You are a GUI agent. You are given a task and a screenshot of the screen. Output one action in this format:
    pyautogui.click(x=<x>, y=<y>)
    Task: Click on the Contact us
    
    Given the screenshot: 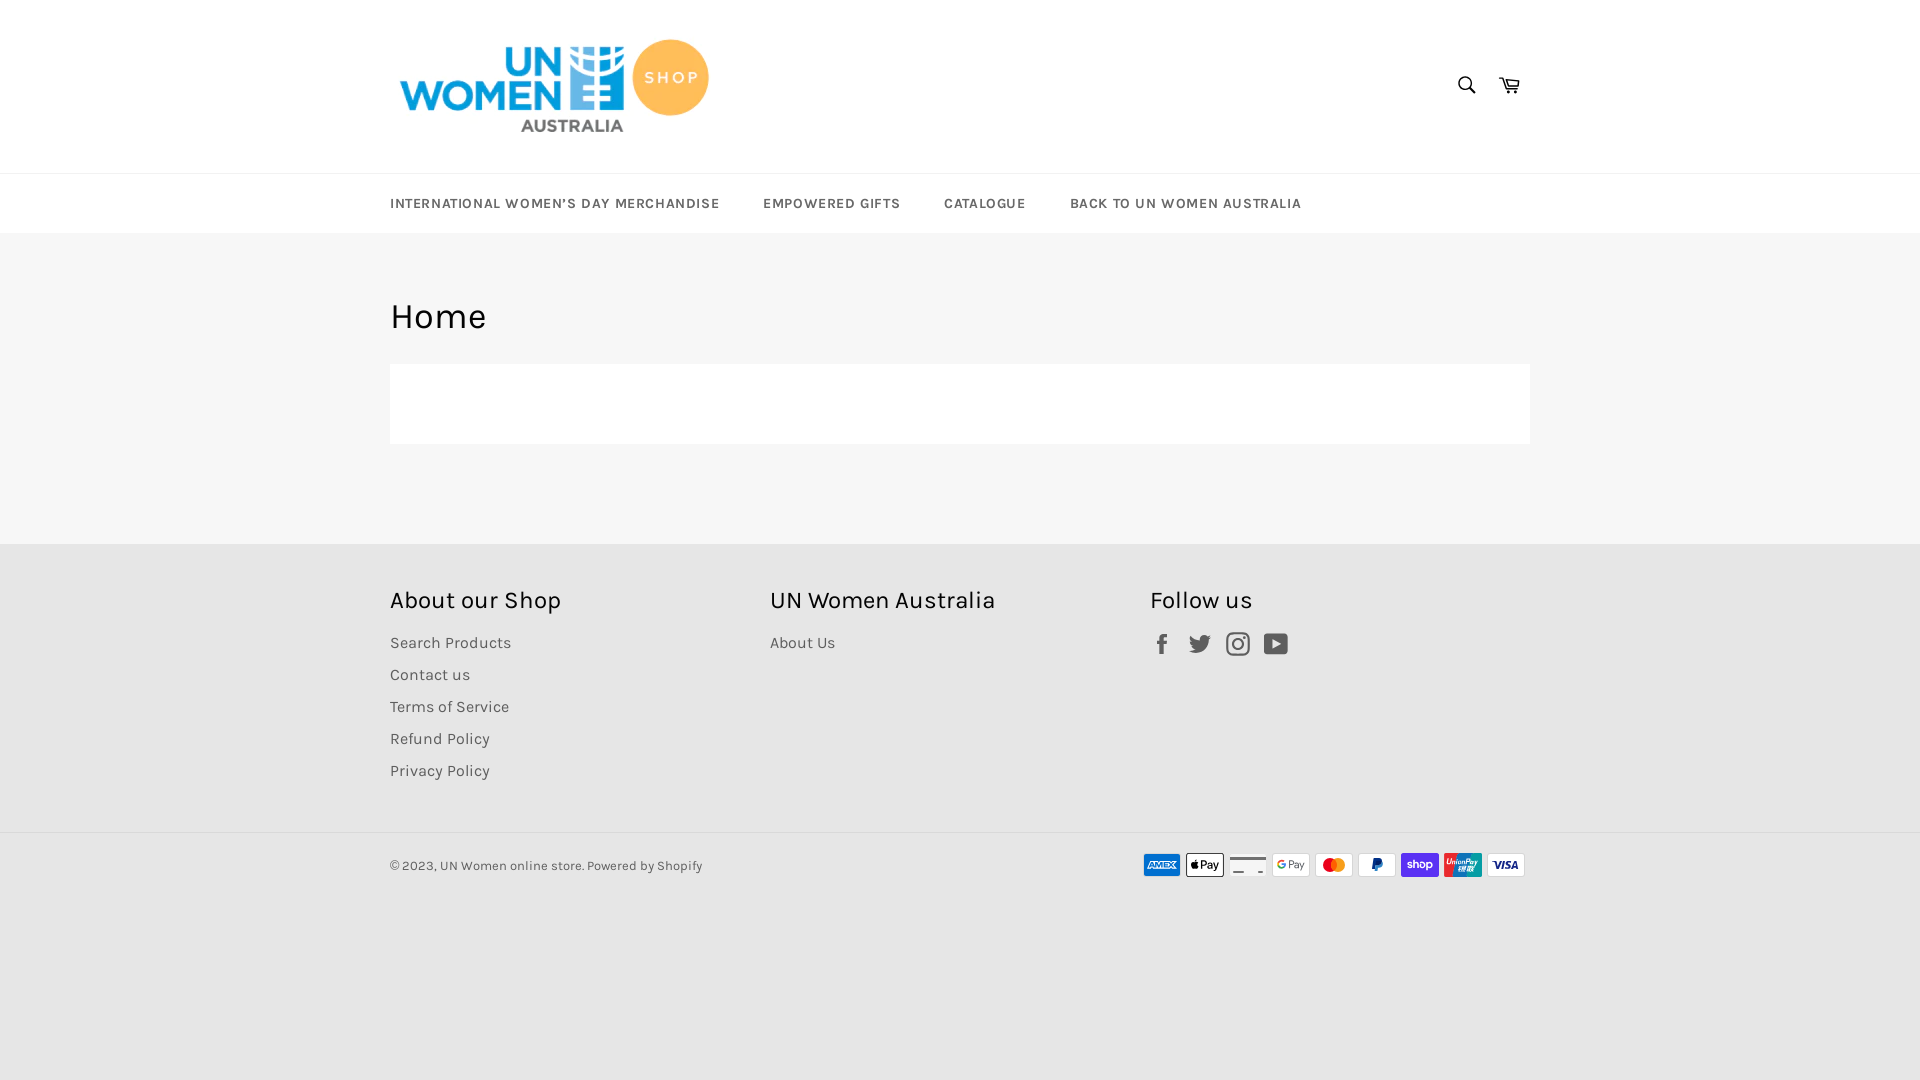 What is the action you would take?
    pyautogui.click(x=430, y=674)
    